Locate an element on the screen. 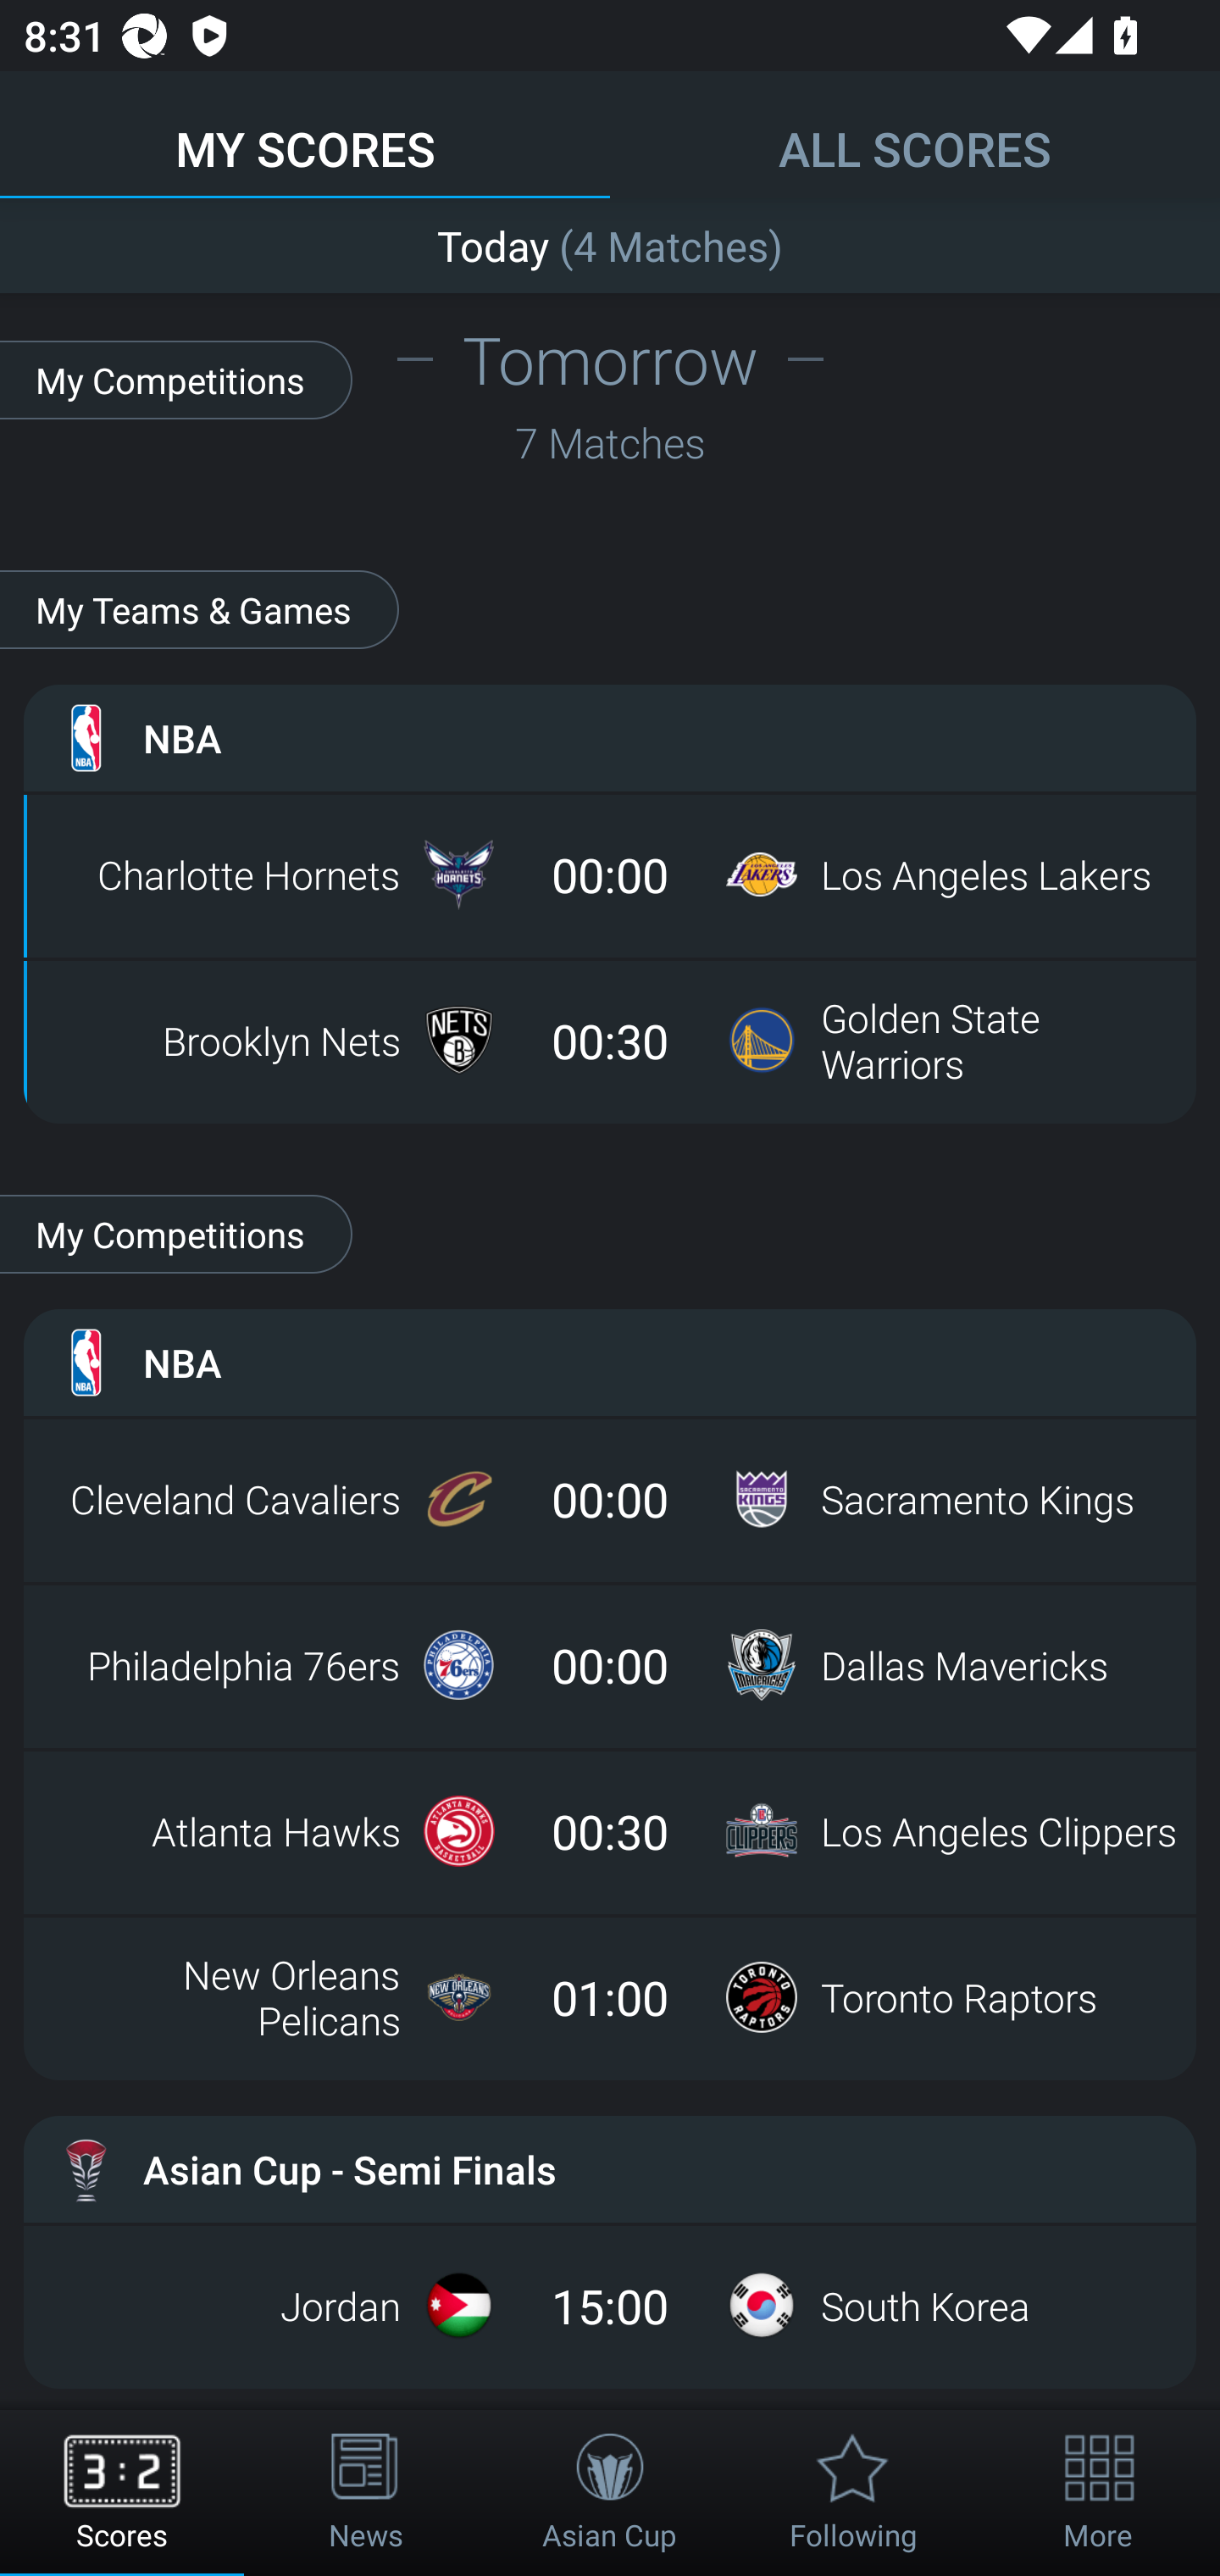 The width and height of the screenshot is (1220, 2576). More is located at coordinates (1098, 2493).